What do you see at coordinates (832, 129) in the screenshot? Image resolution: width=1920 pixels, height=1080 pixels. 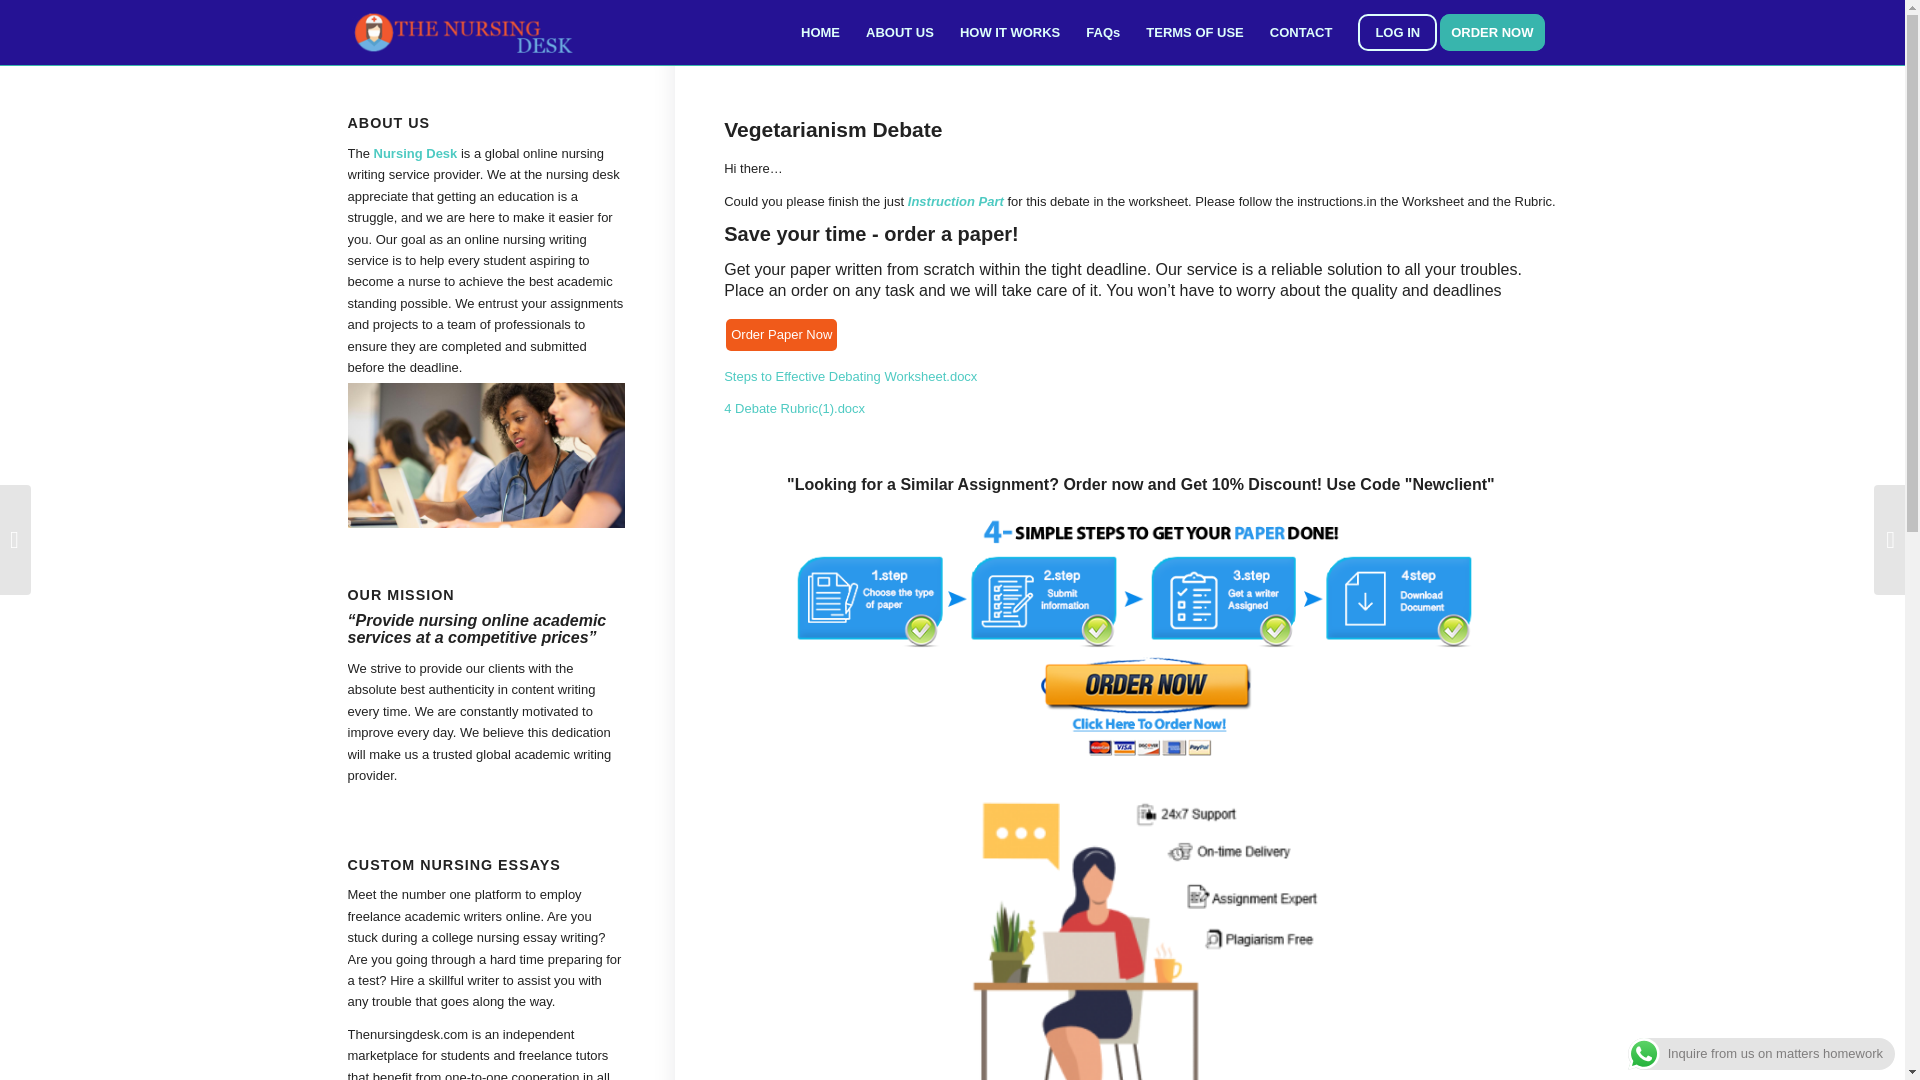 I see `Permanent Link: Vegetarianism Debate` at bounding box center [832, 129].